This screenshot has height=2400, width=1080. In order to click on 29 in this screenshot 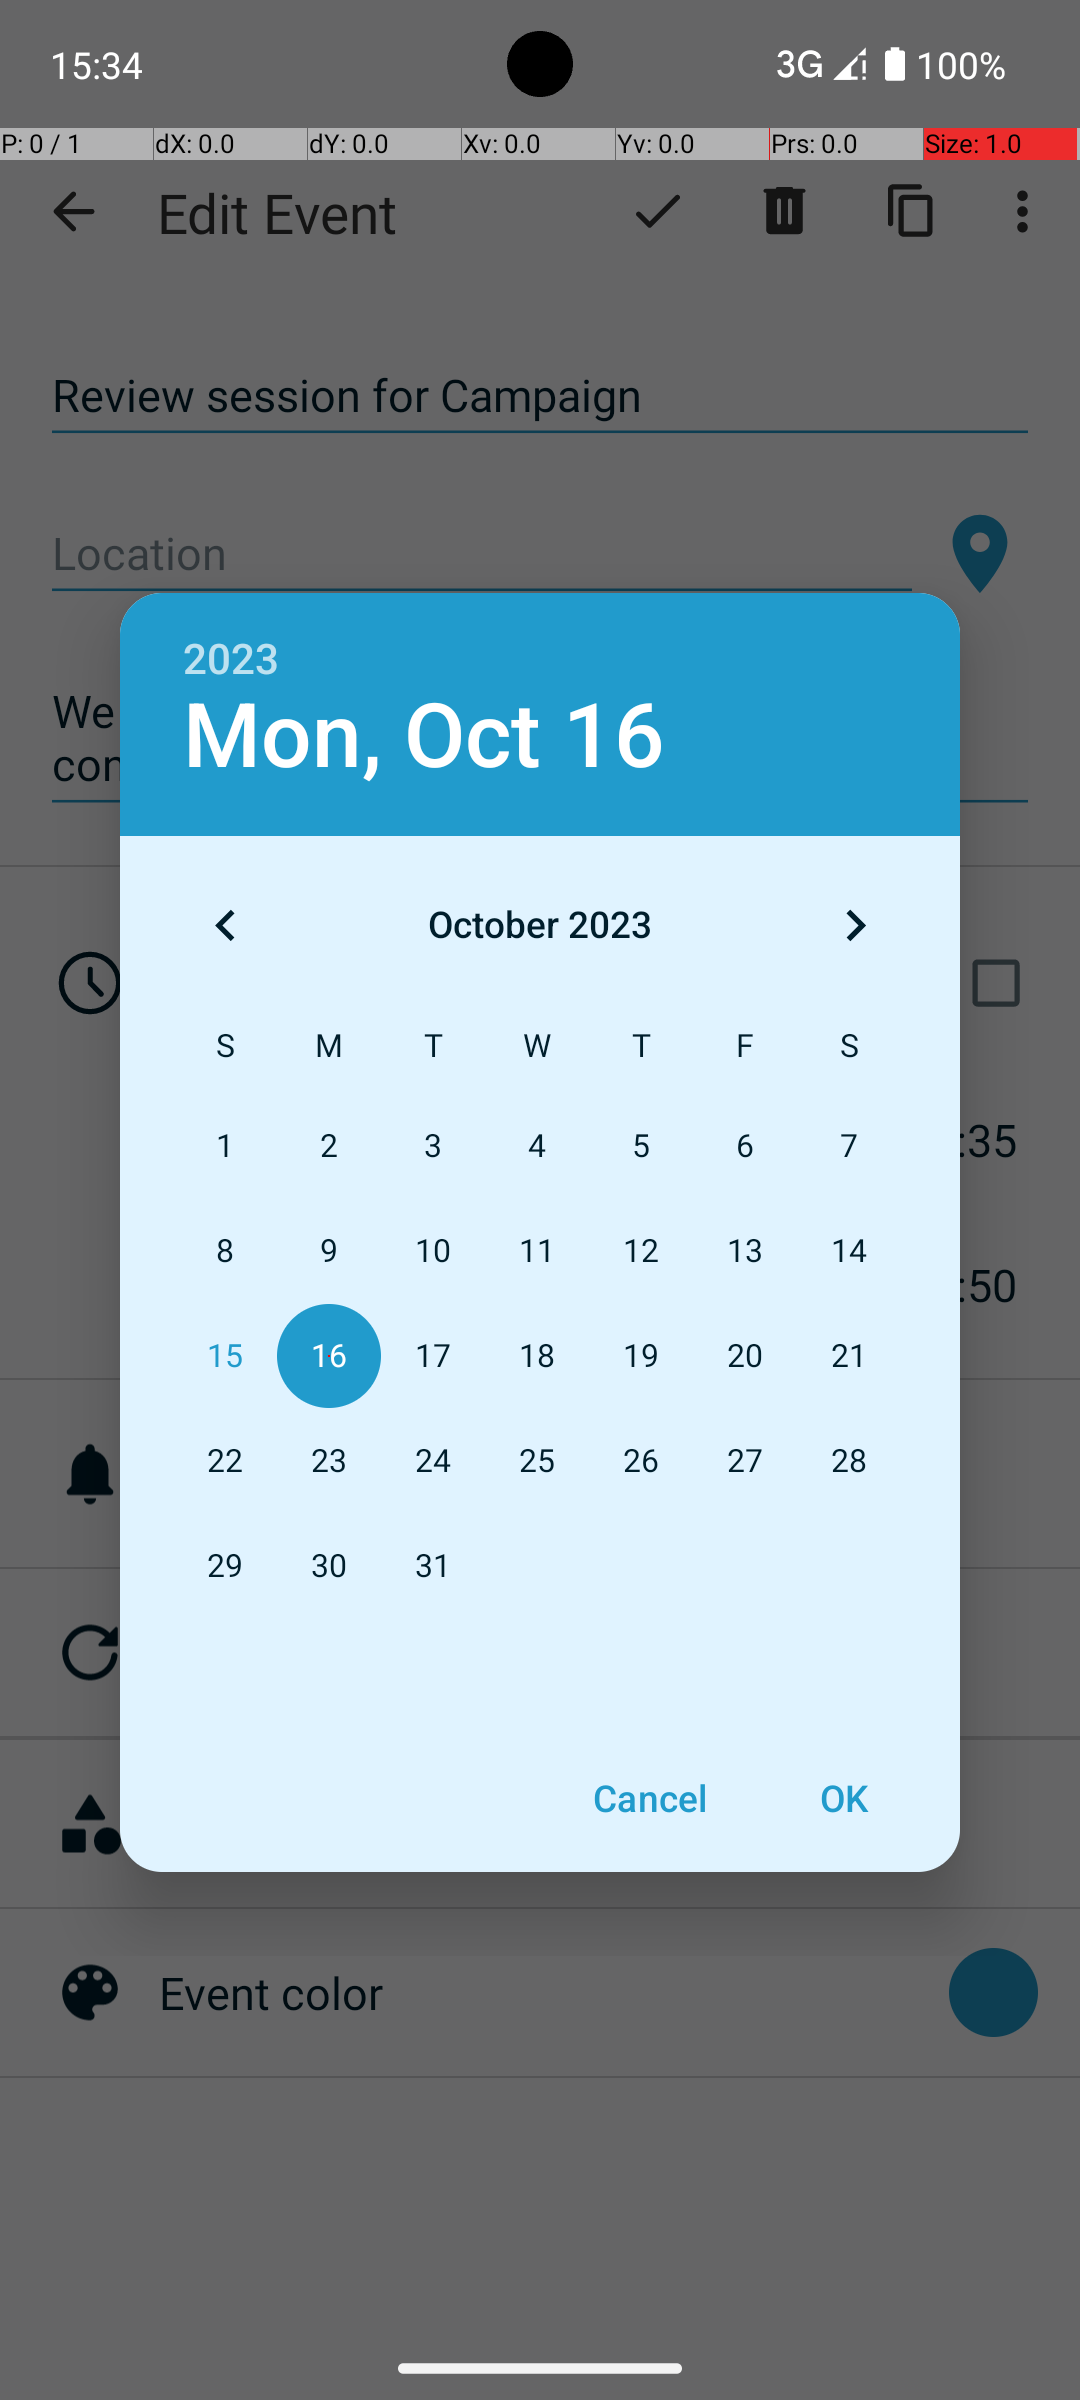, I will do `click(225, 1566)`.